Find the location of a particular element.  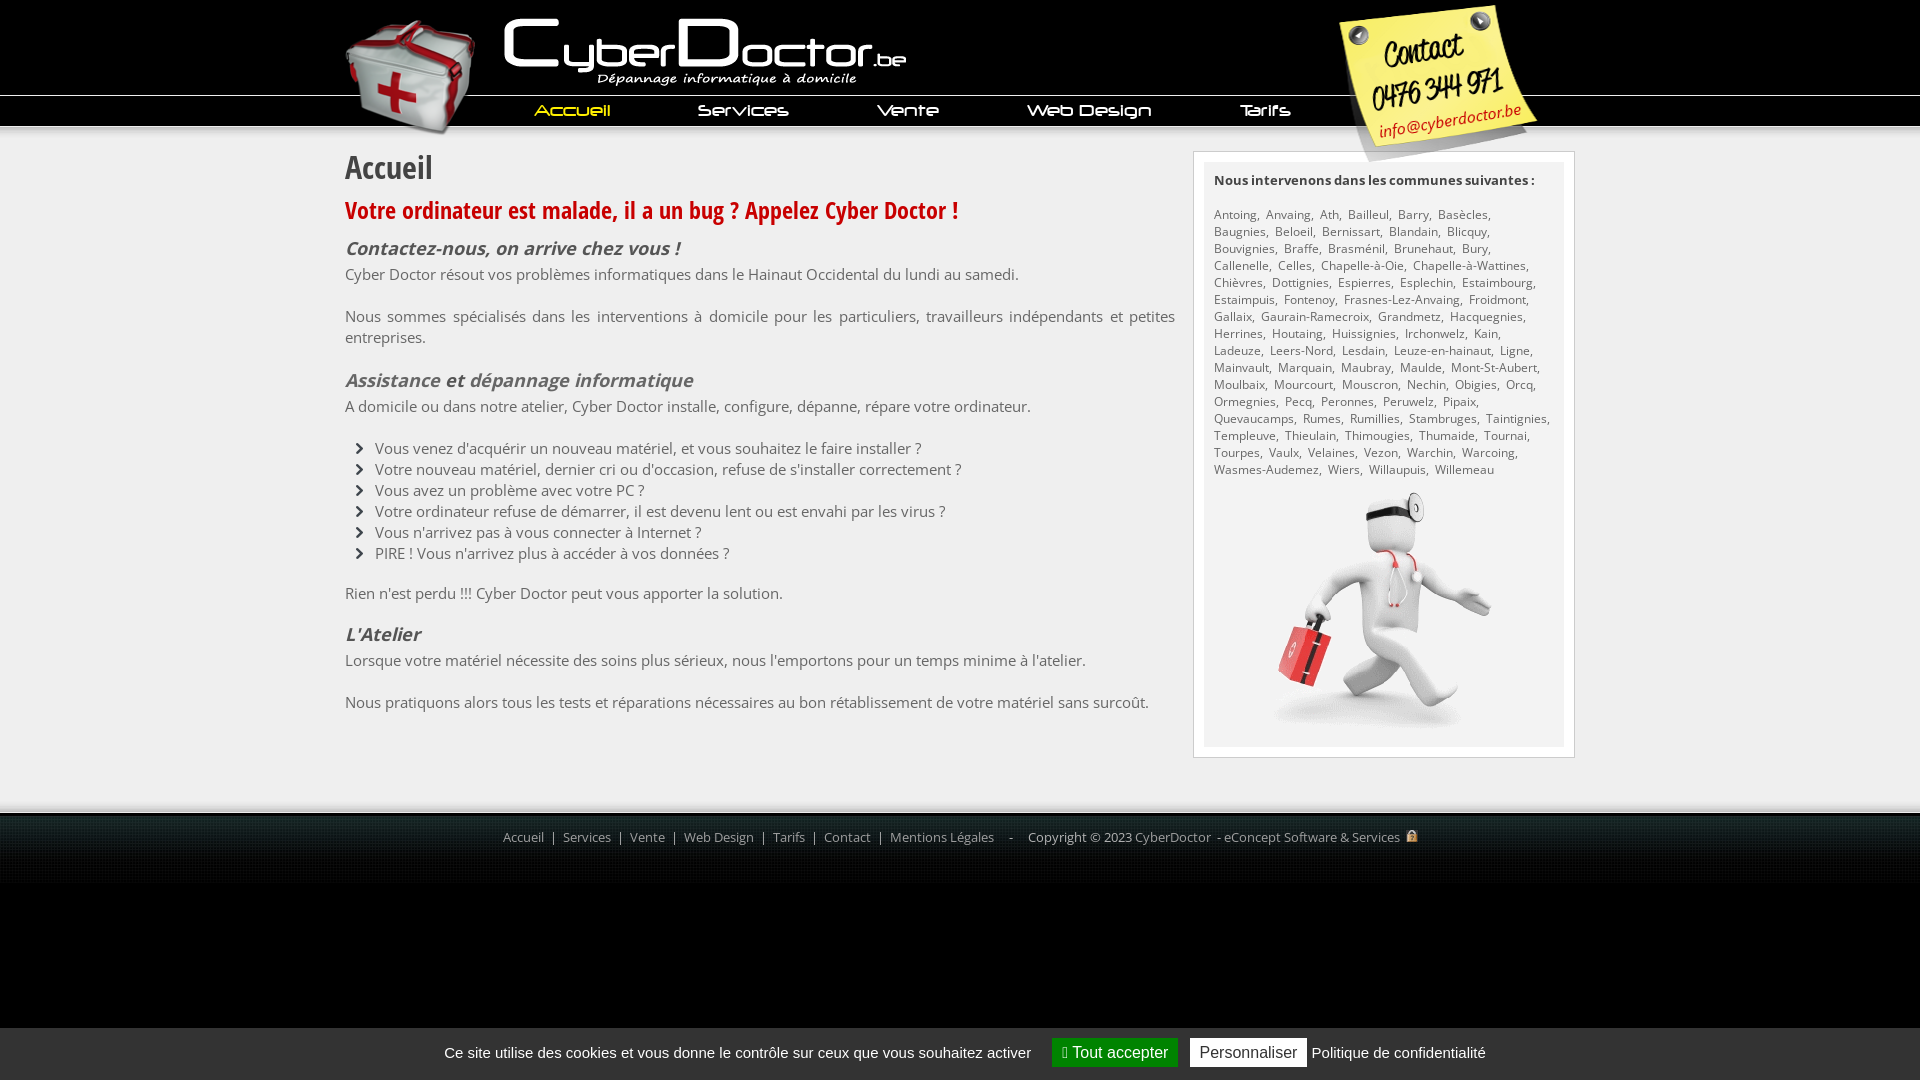

Frasnes-Lez-Anvaing is located at coordinates (1402, 300).